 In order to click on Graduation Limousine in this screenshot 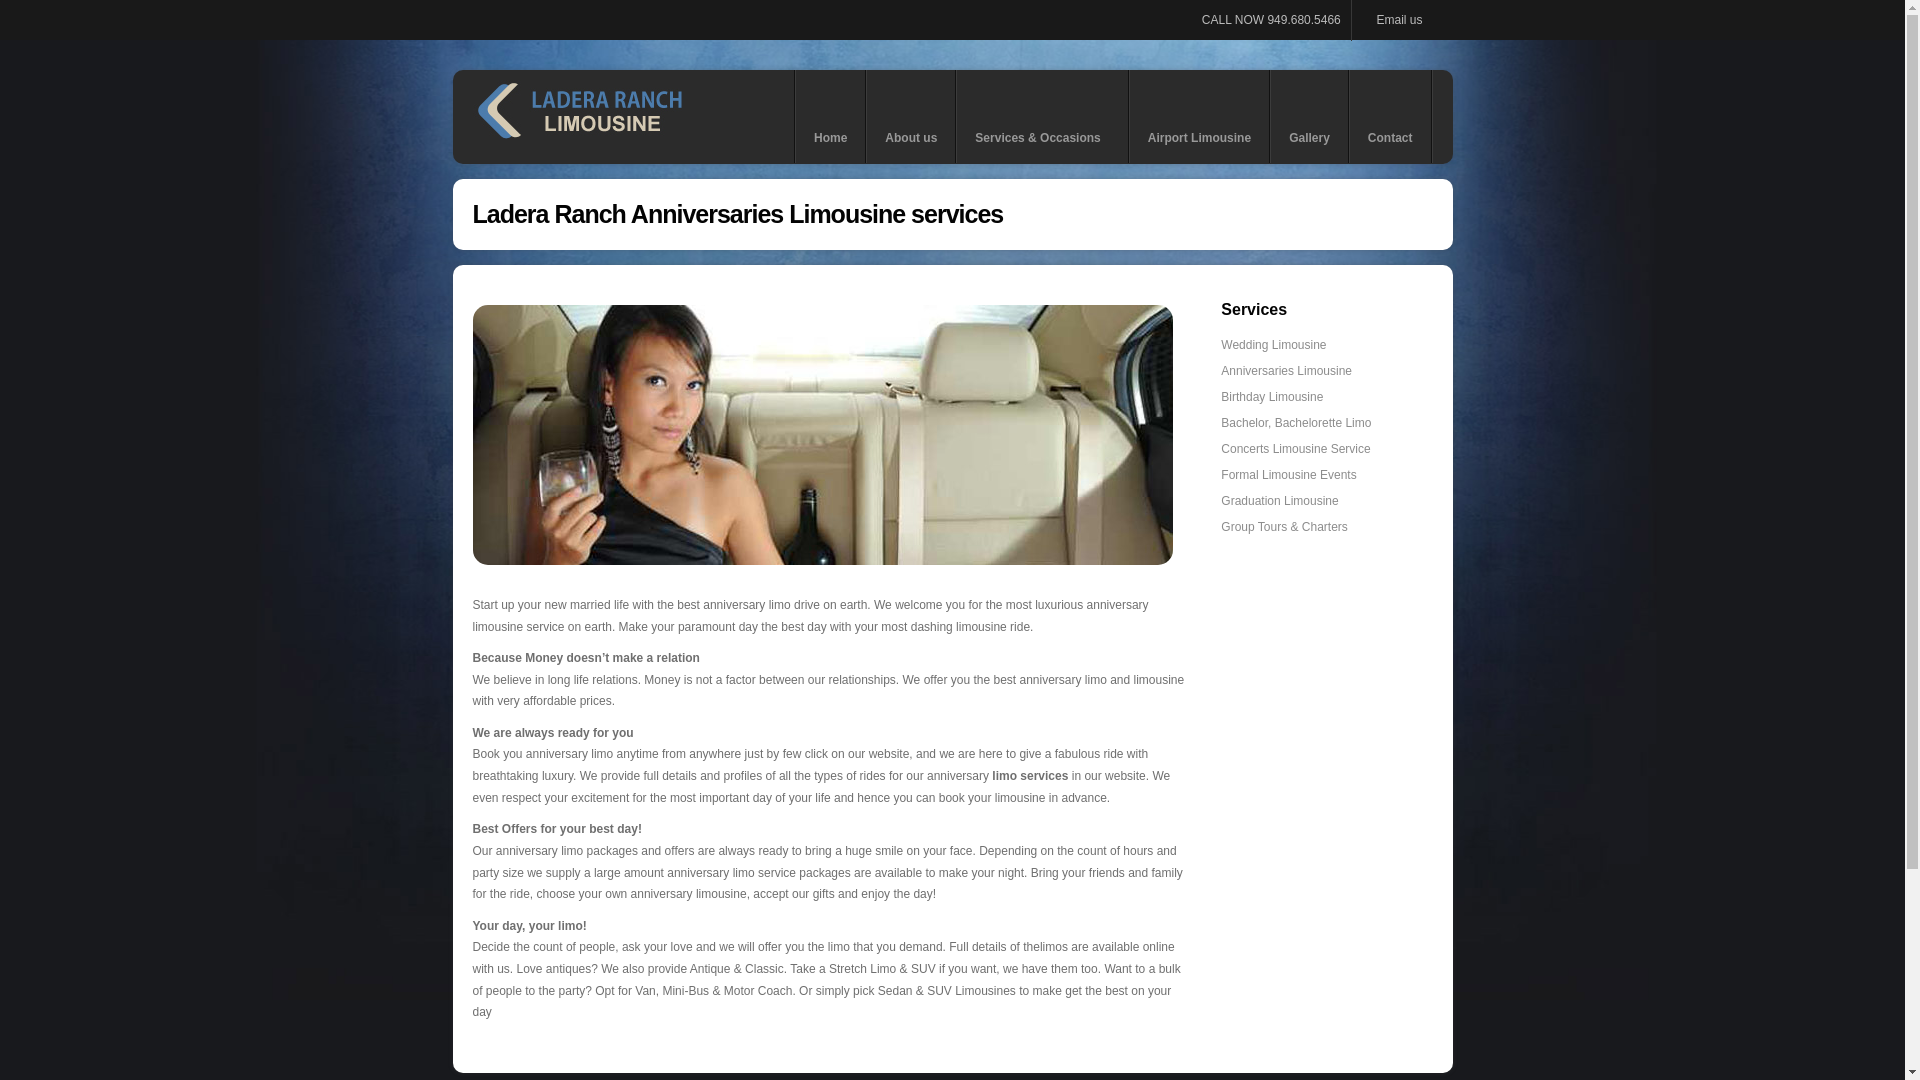, I will do `click(1280, 500)`.